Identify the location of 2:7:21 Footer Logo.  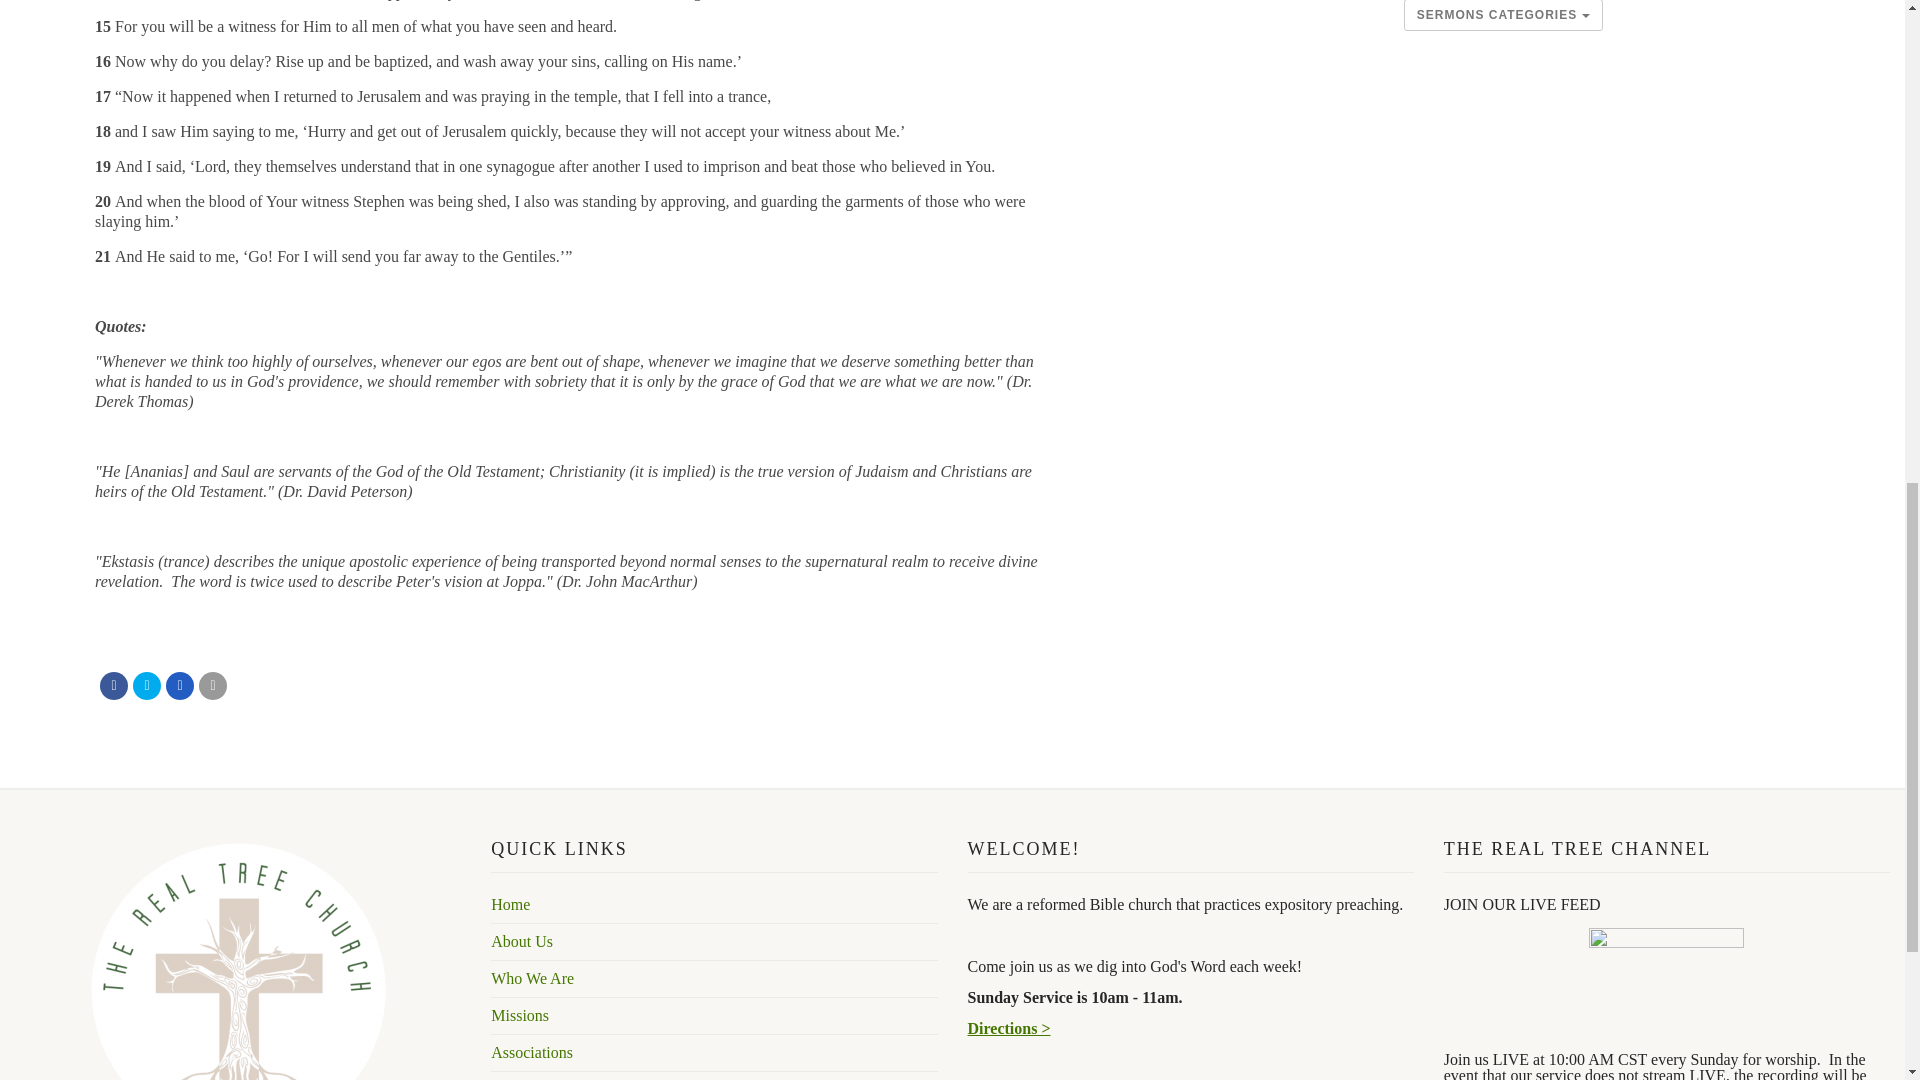
(238, 960).